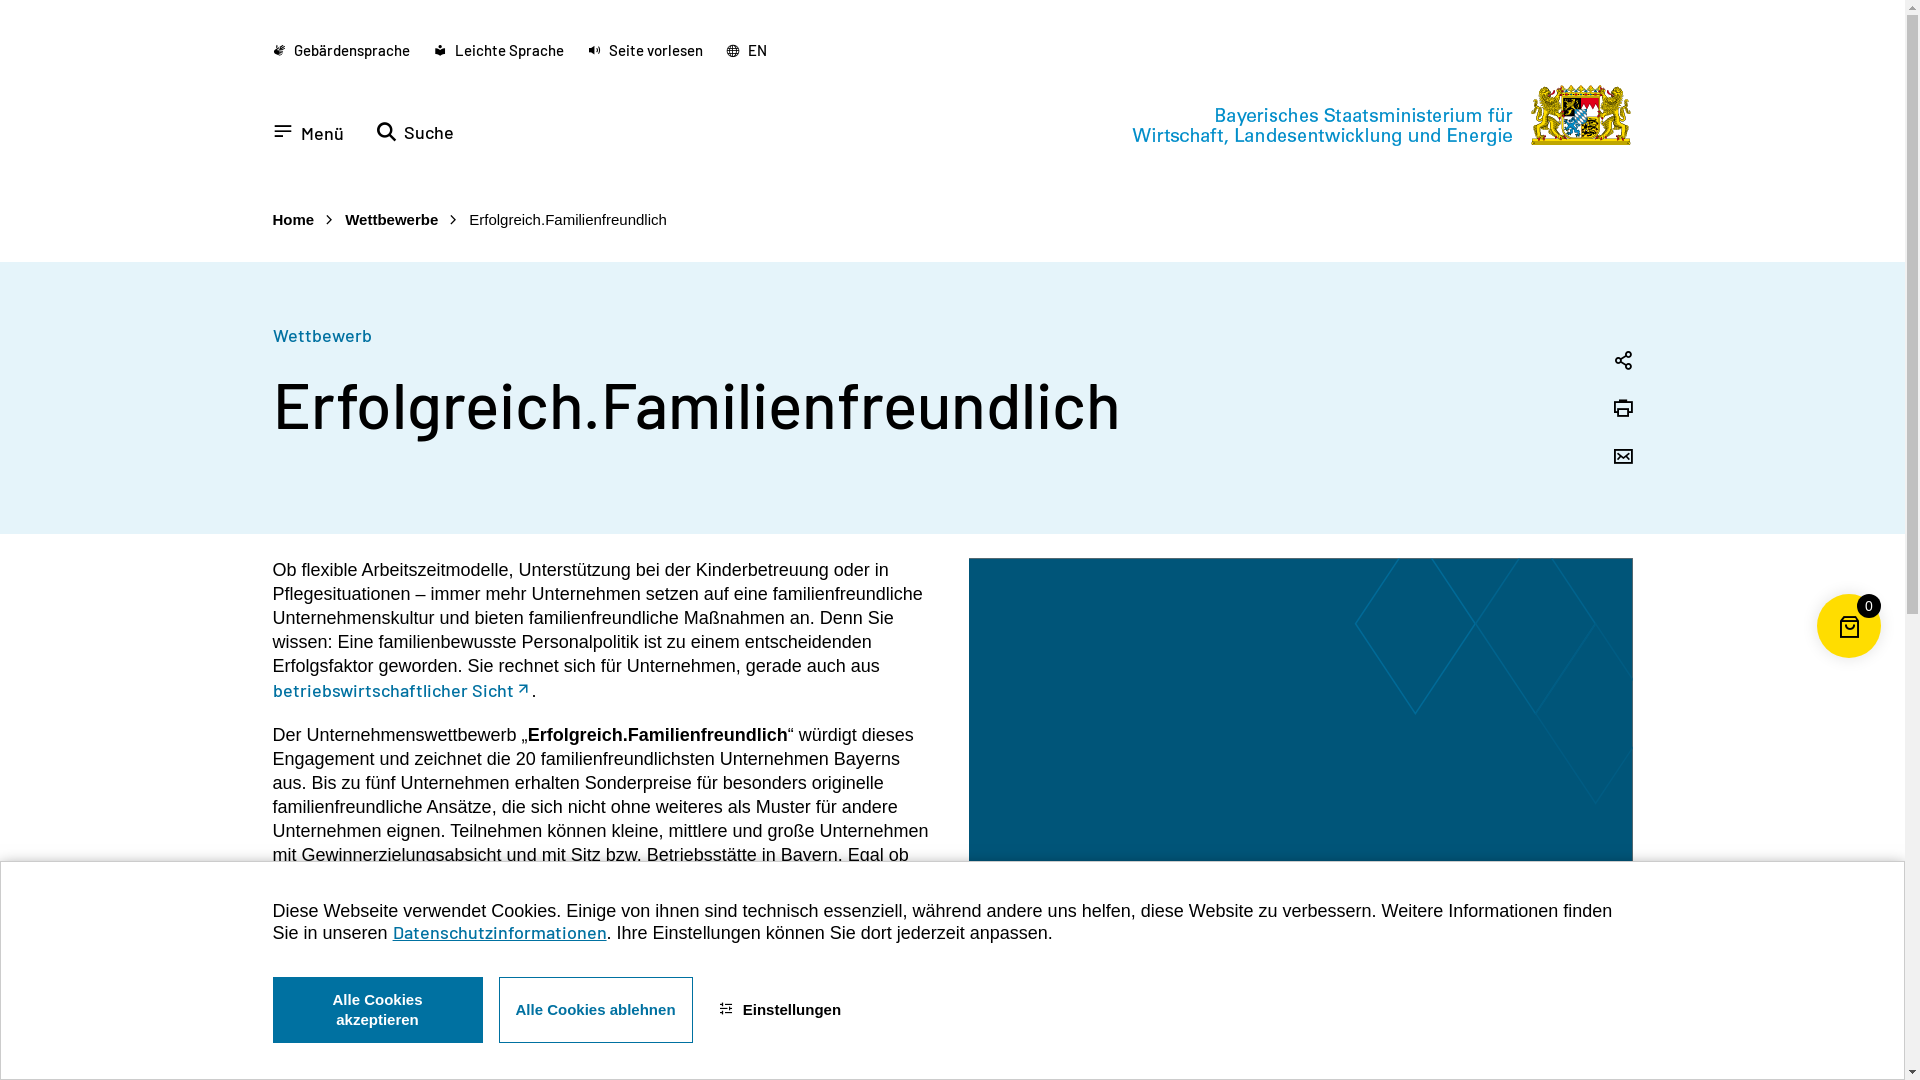 This screenshot has width=1920, height=1080. Describe the element at coordinates (392, 220) in the screenshot. I see `Wettbewerbe` at that location.